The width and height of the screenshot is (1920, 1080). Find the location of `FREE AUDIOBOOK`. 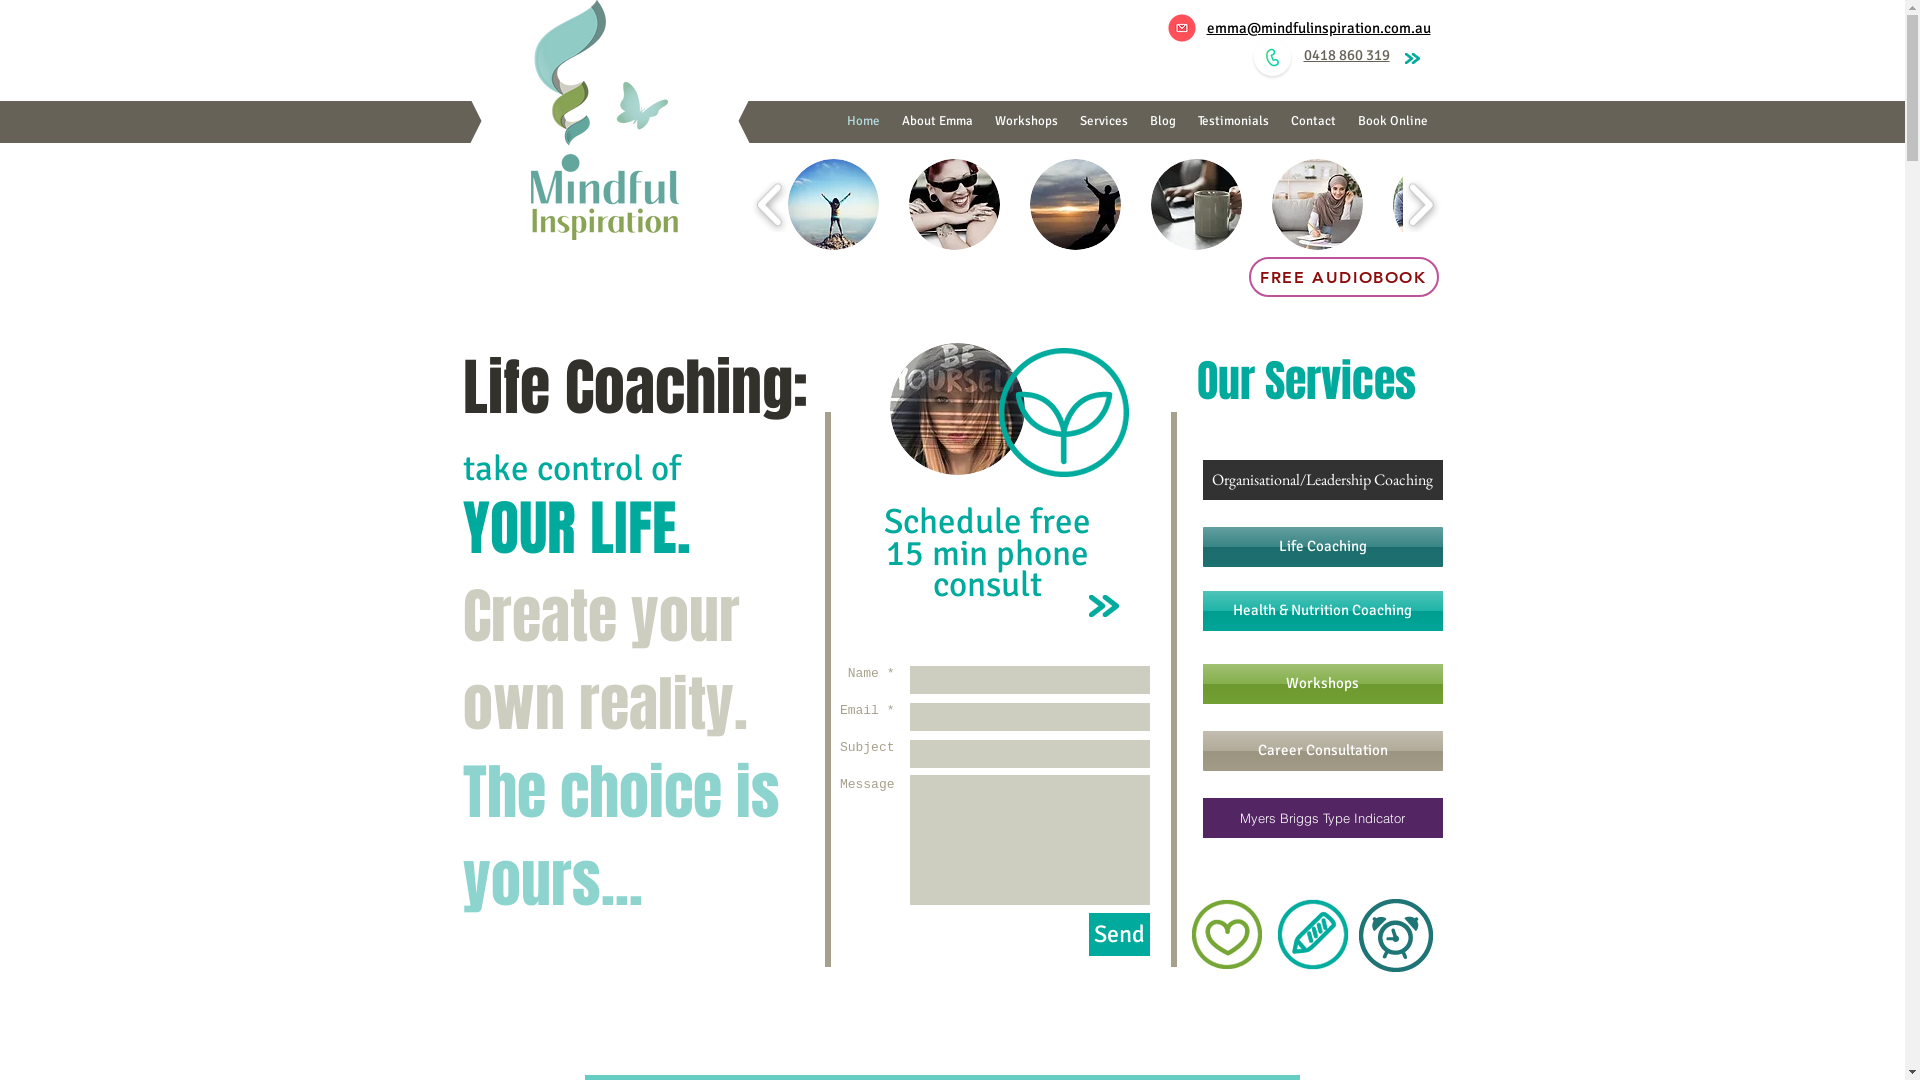

FREE AUDIOBOOK is located at coordinates (1343, 277).